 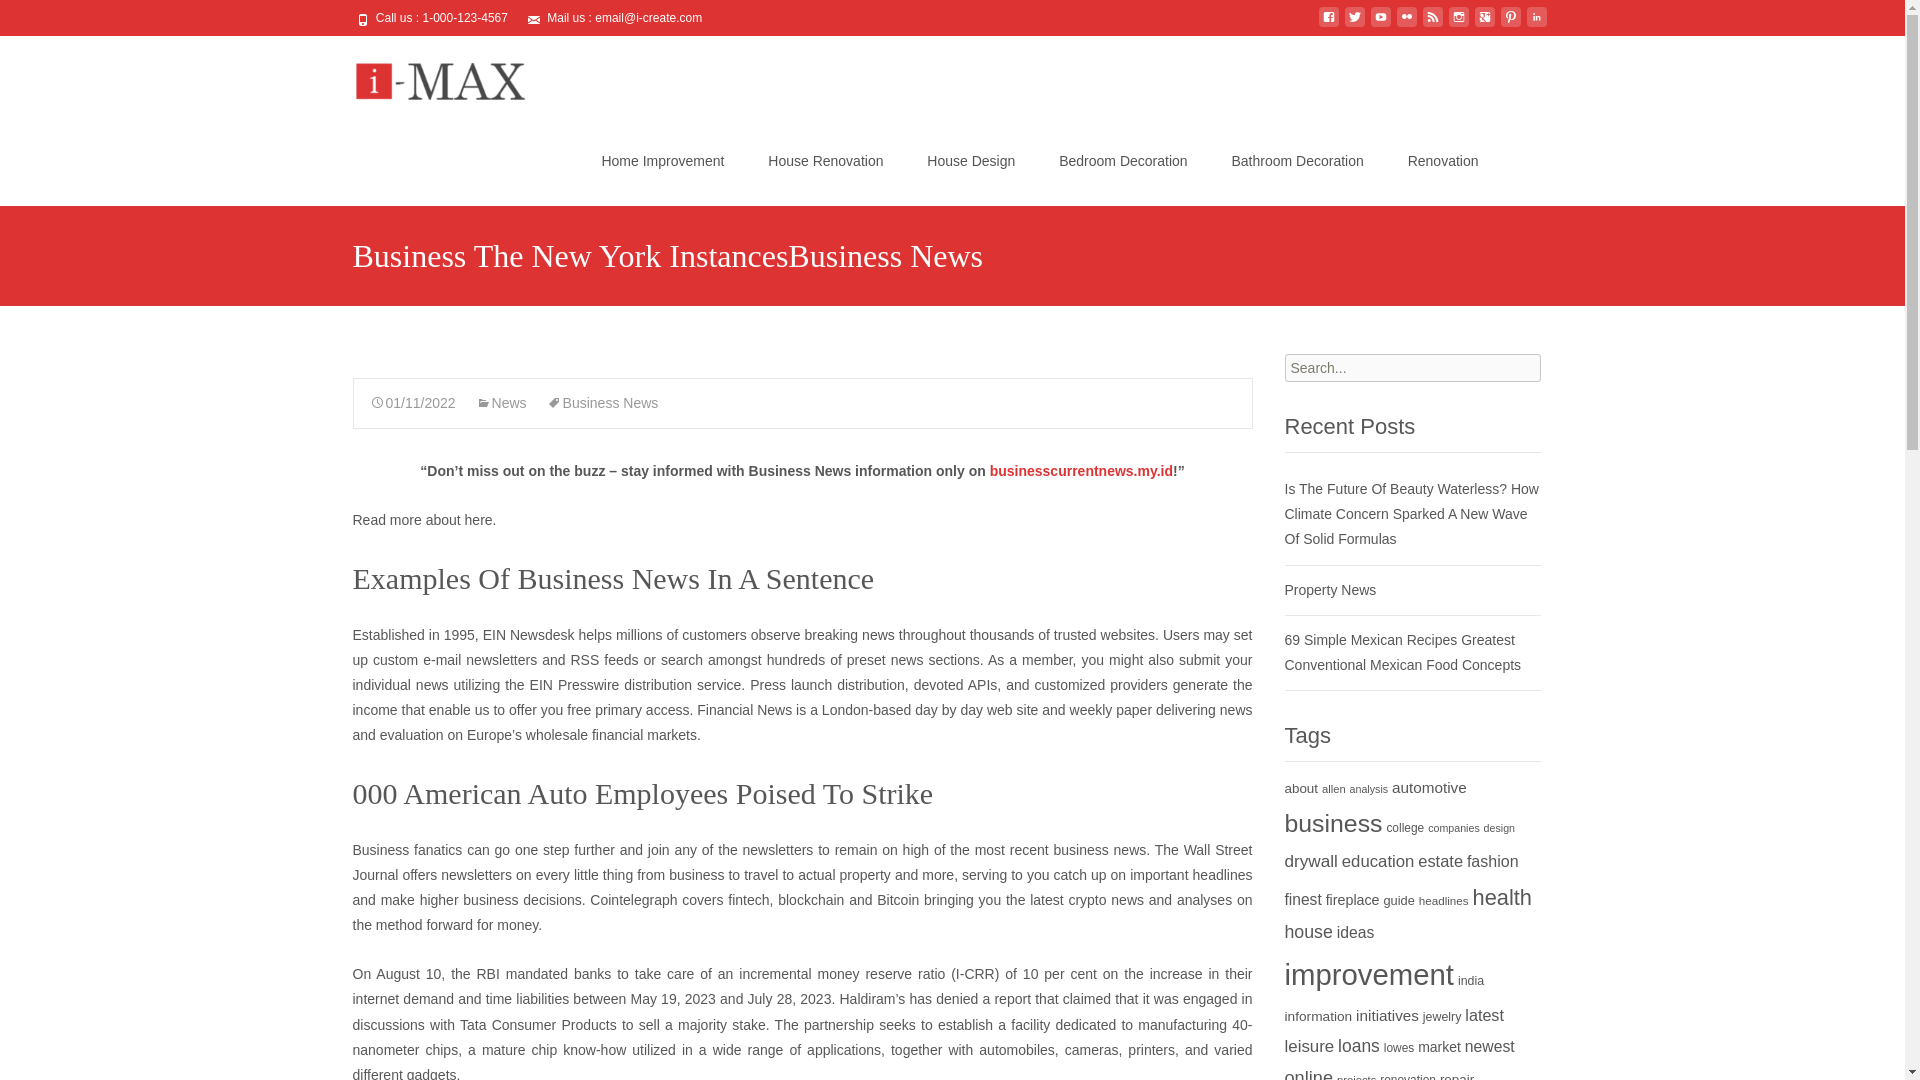 I want to click on feed, so click(x=1432, y=25).